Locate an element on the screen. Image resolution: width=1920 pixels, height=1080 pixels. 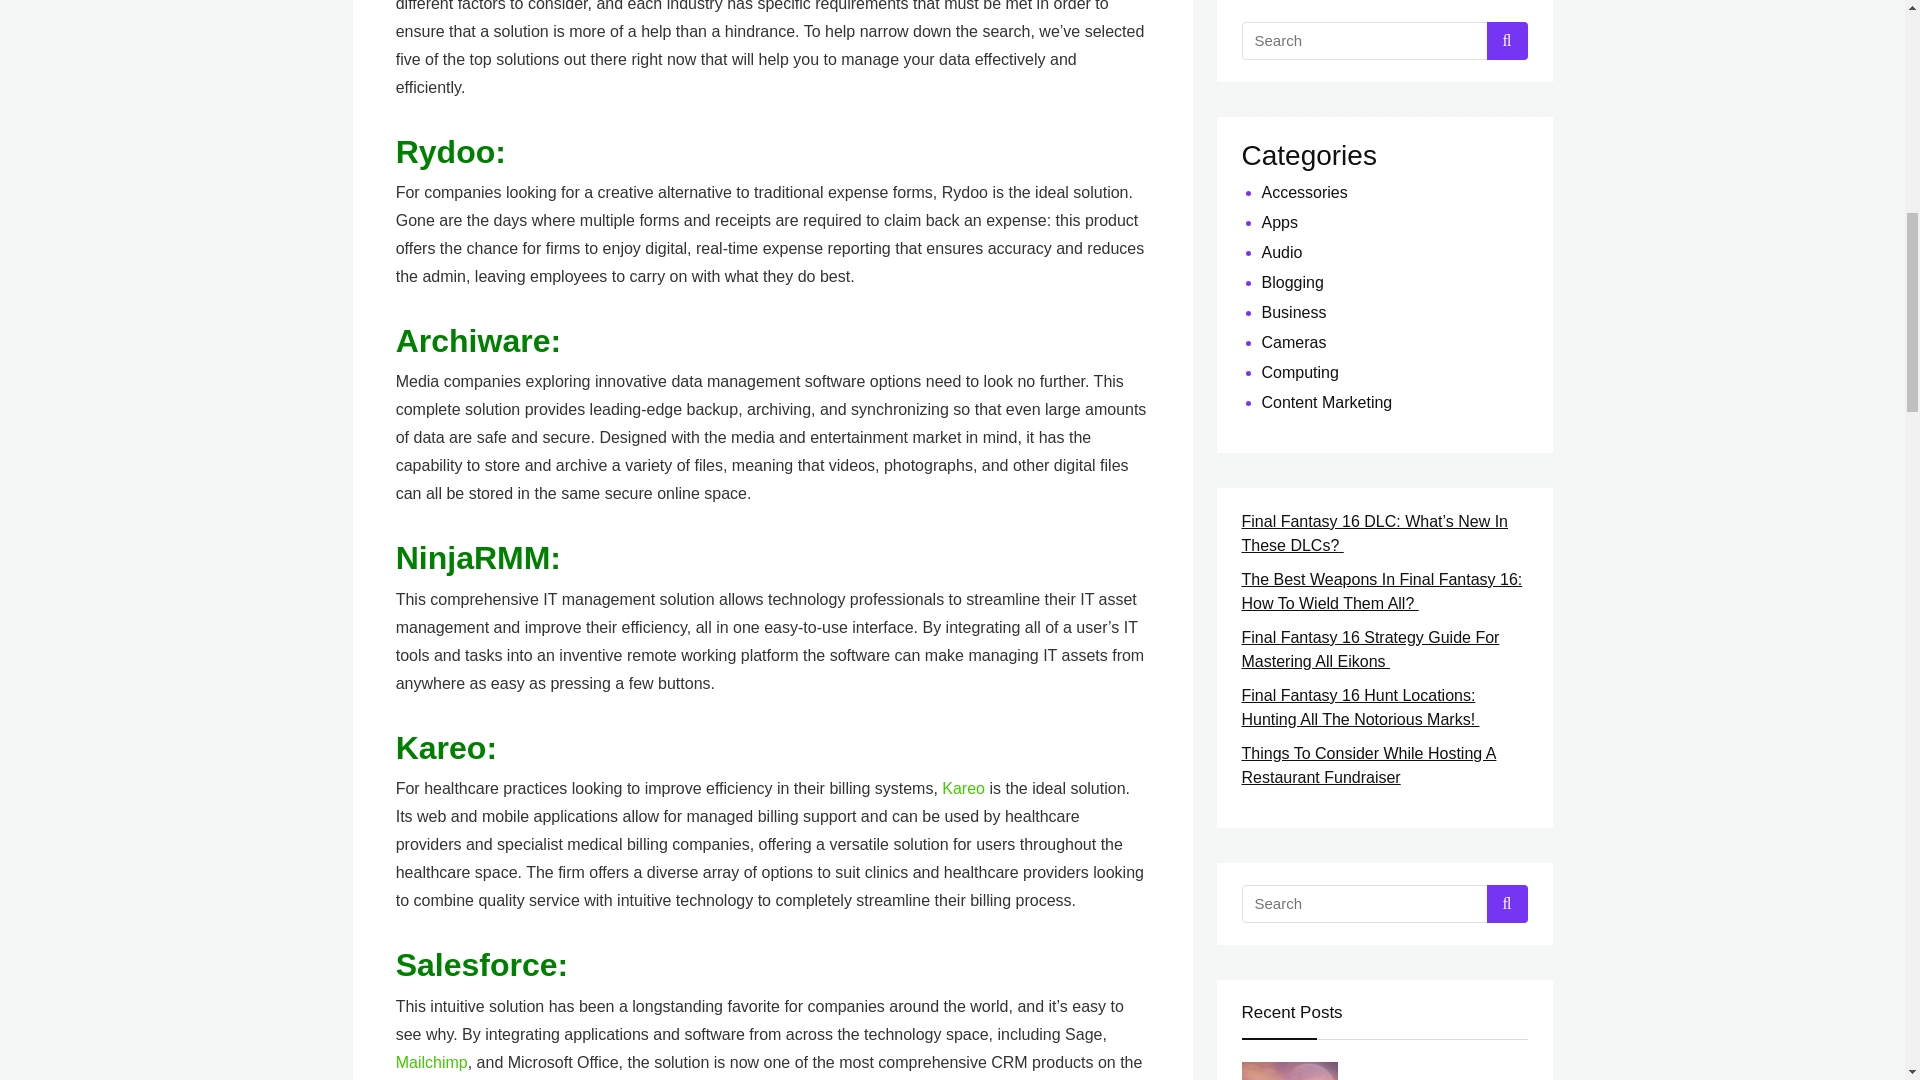
Kareo is located at coordinates (963, 788).